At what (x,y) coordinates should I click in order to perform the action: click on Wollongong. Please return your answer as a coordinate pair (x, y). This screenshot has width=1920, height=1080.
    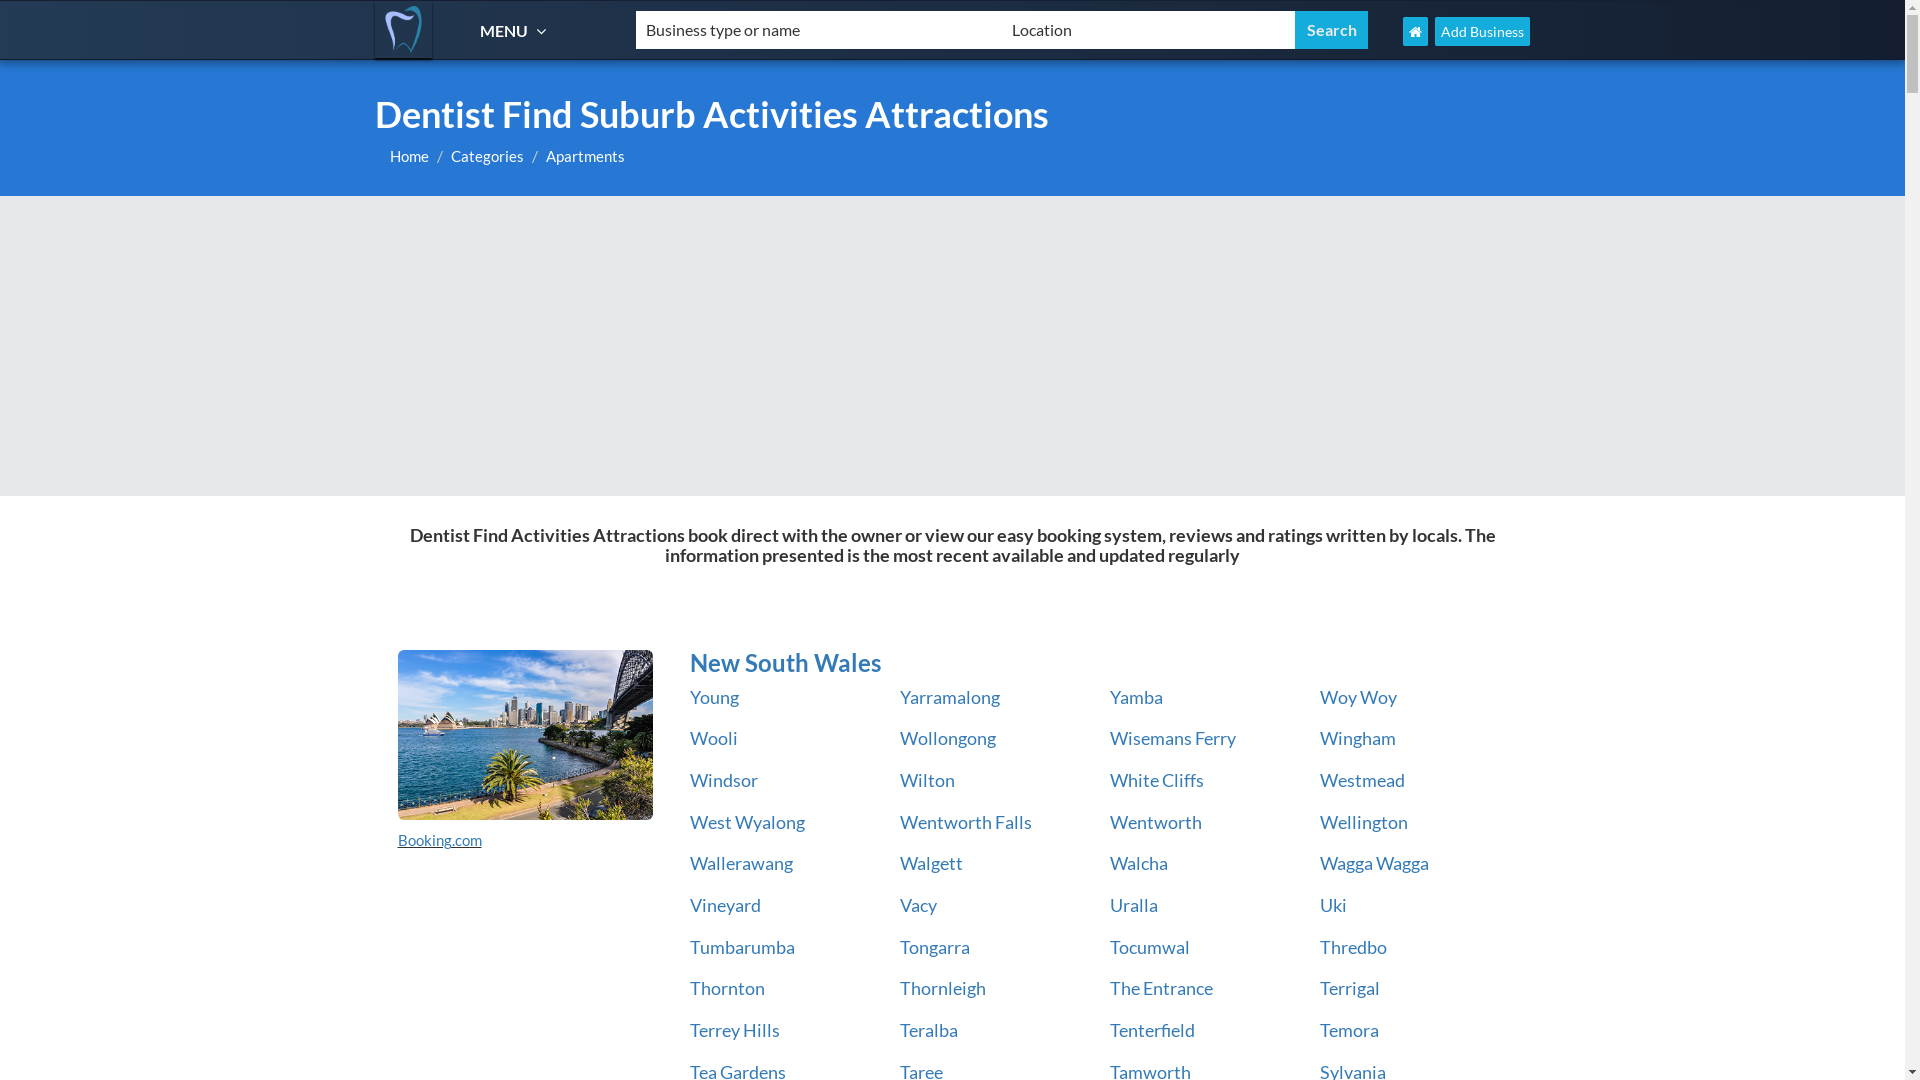
    Looking at the image, I should click on (948, 738).